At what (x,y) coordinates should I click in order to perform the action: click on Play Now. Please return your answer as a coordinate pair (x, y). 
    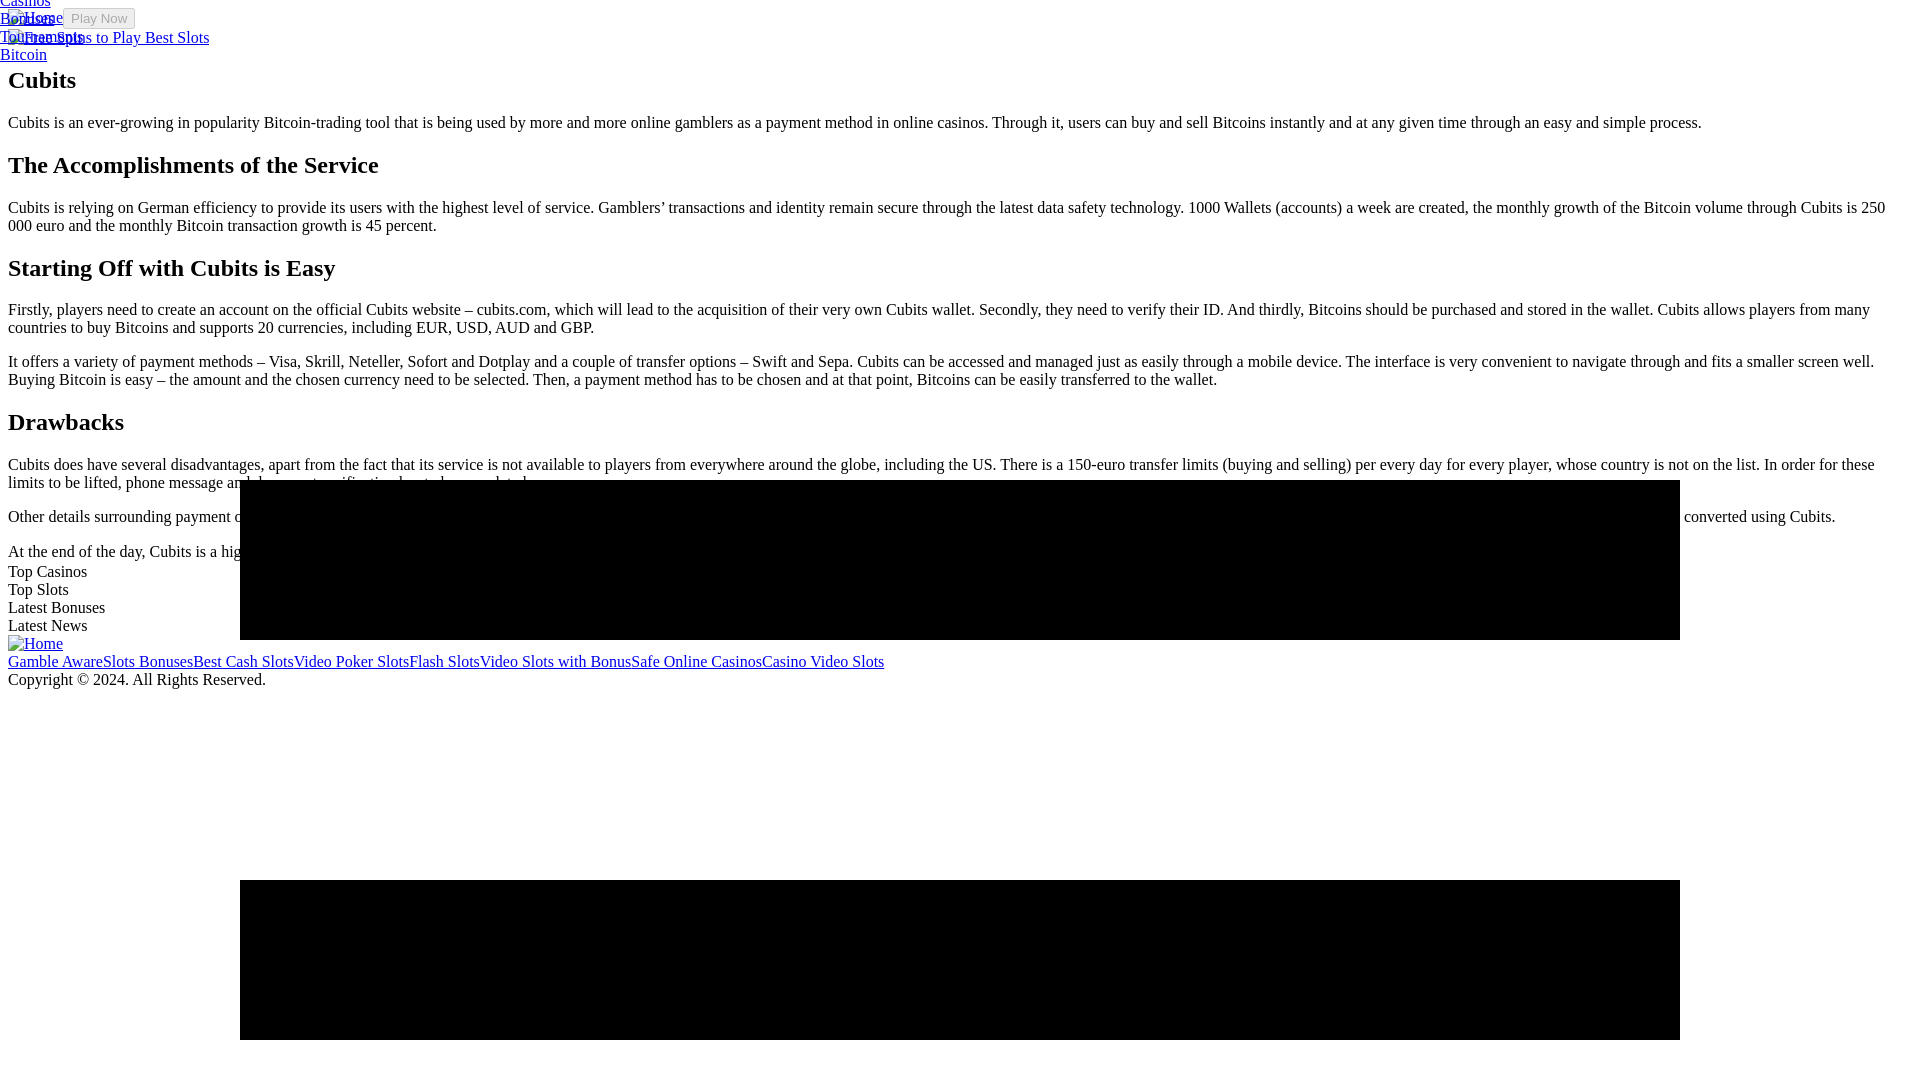
    Looking at the image, I should click on (1292, 552).